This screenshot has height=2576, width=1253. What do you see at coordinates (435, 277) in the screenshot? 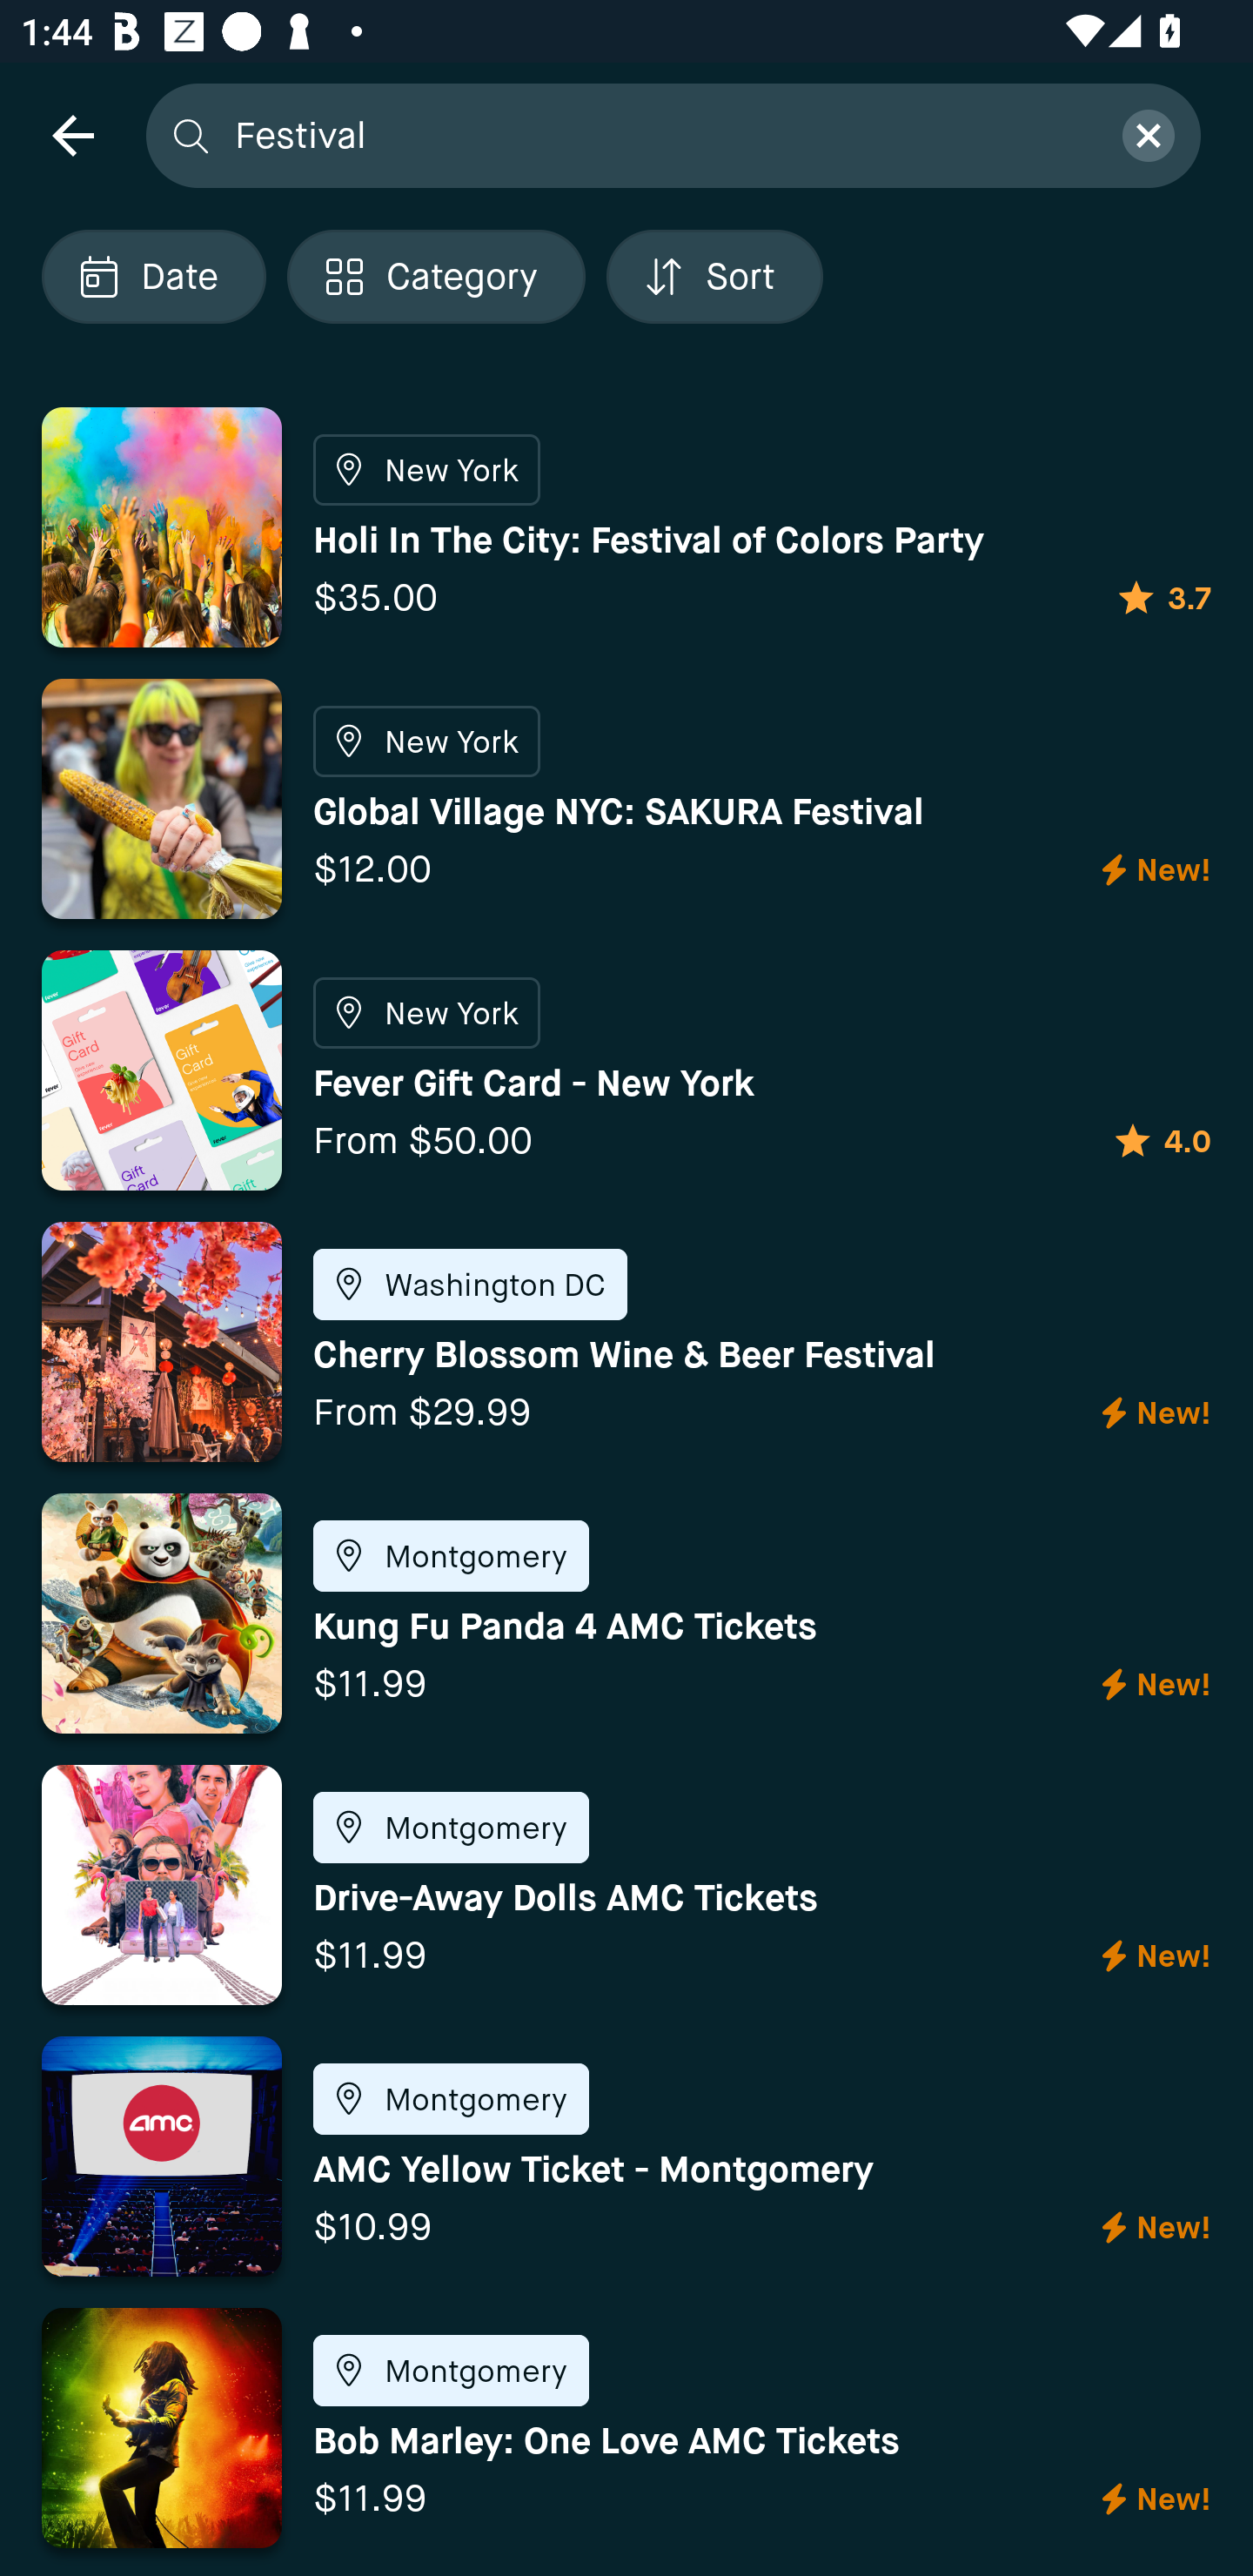
I see `Localized description Category` at bounding box center [435, 277].